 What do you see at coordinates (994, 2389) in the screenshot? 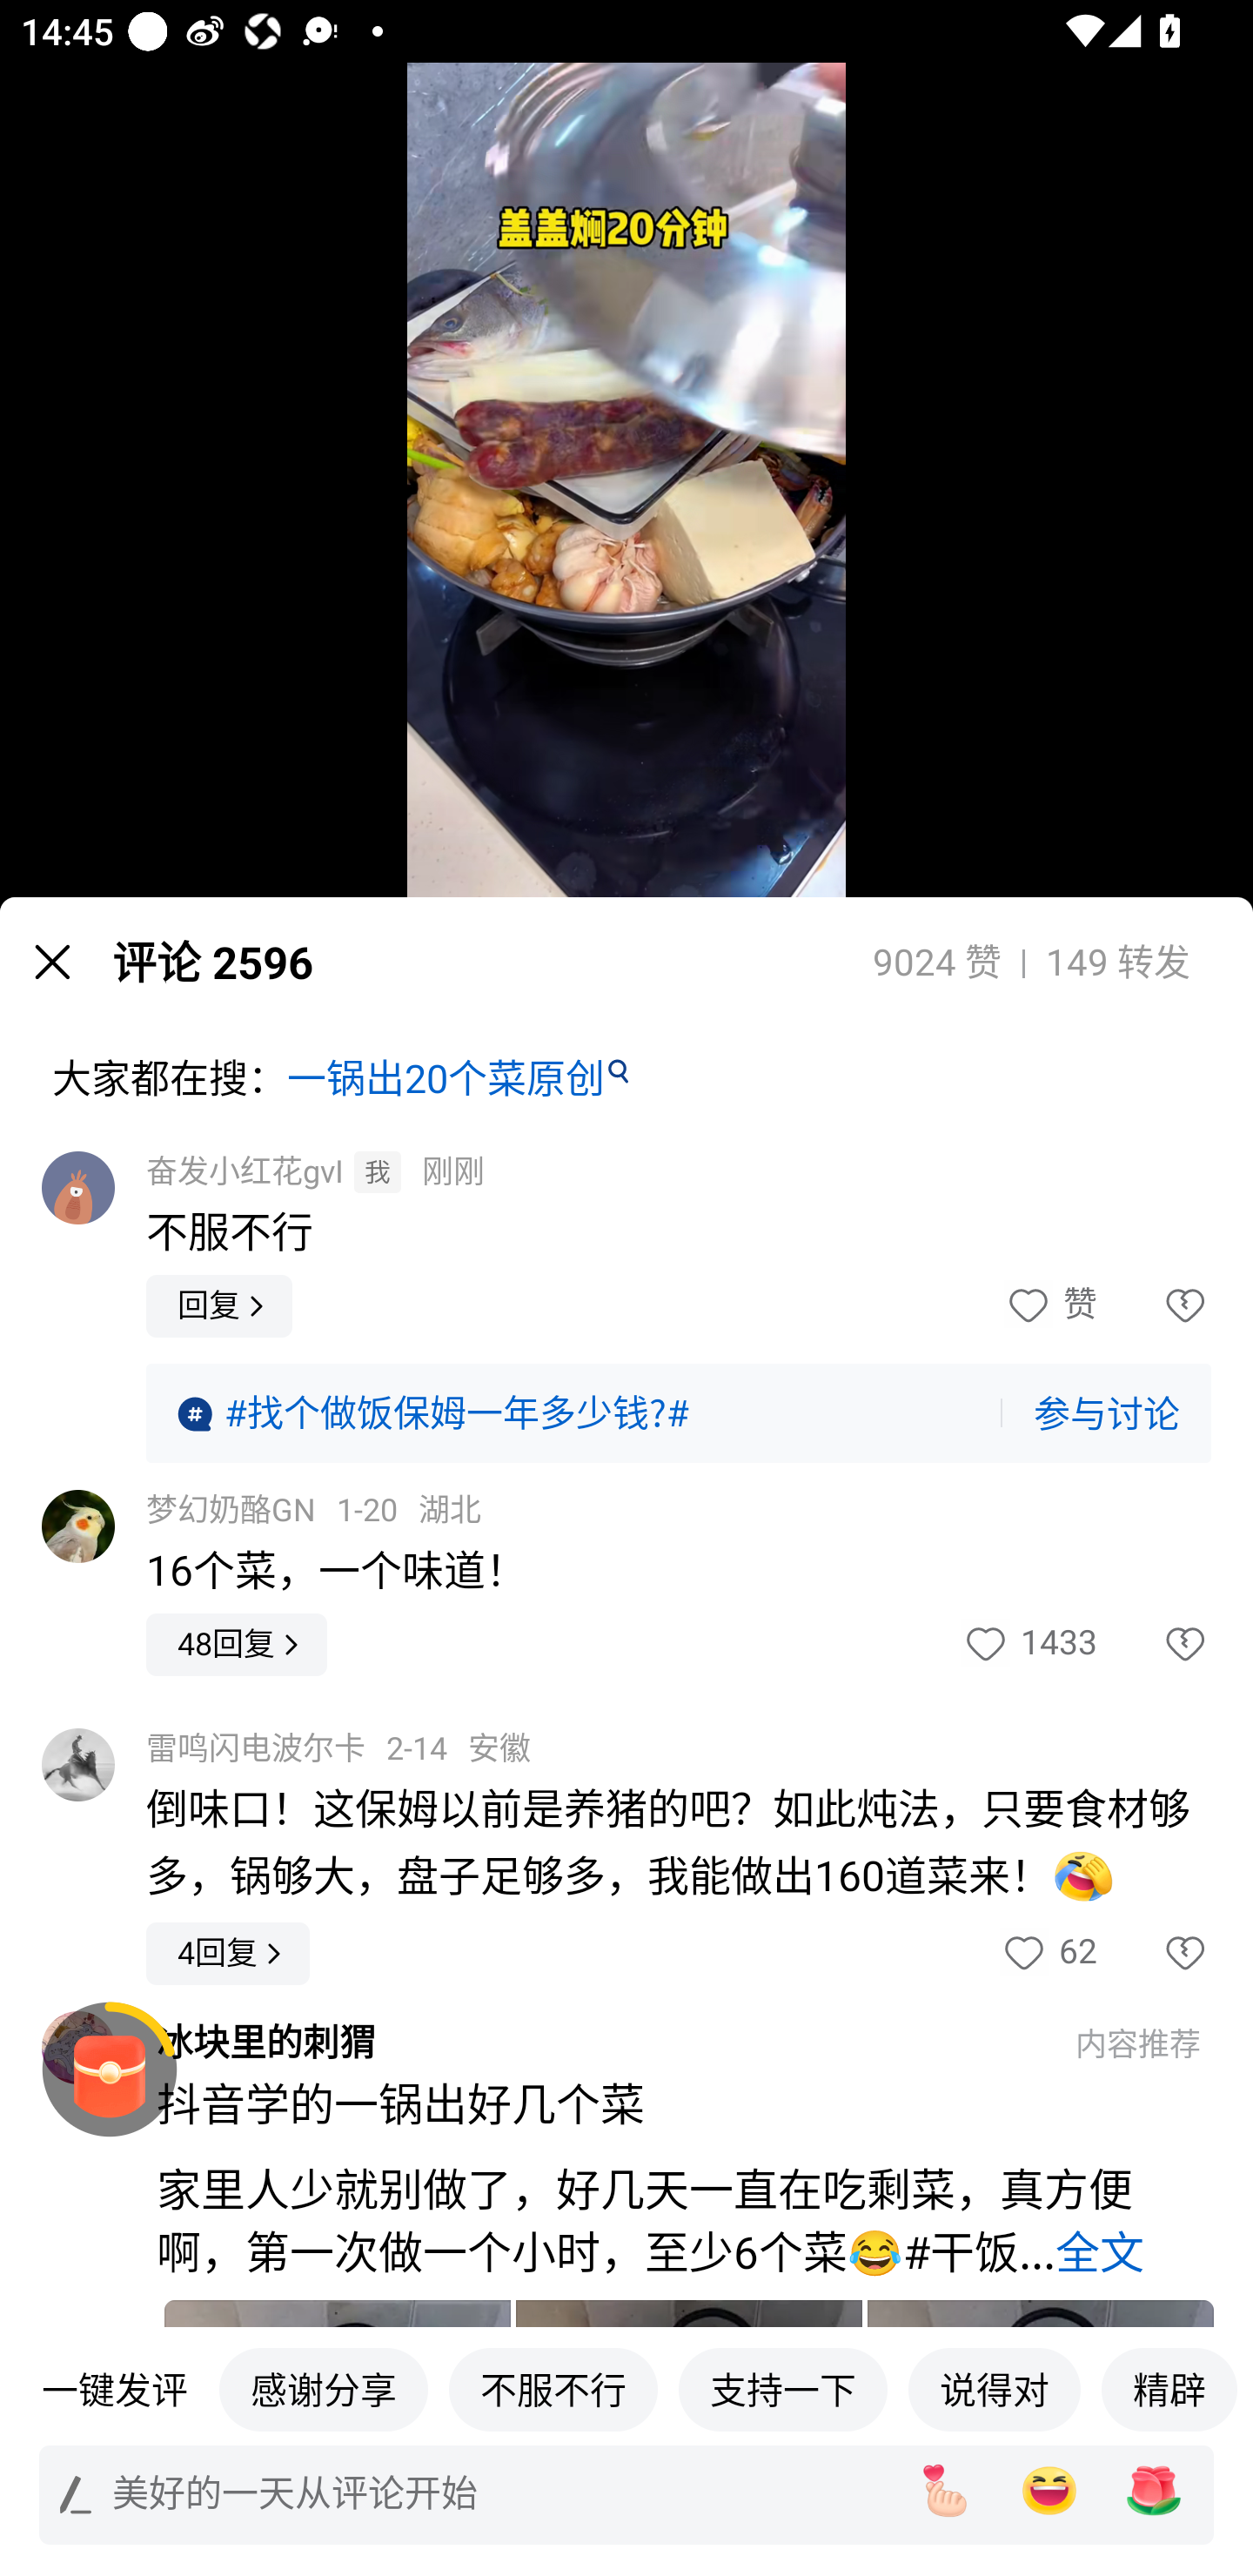
I see `说得对` at bounding box center [994, 2389].